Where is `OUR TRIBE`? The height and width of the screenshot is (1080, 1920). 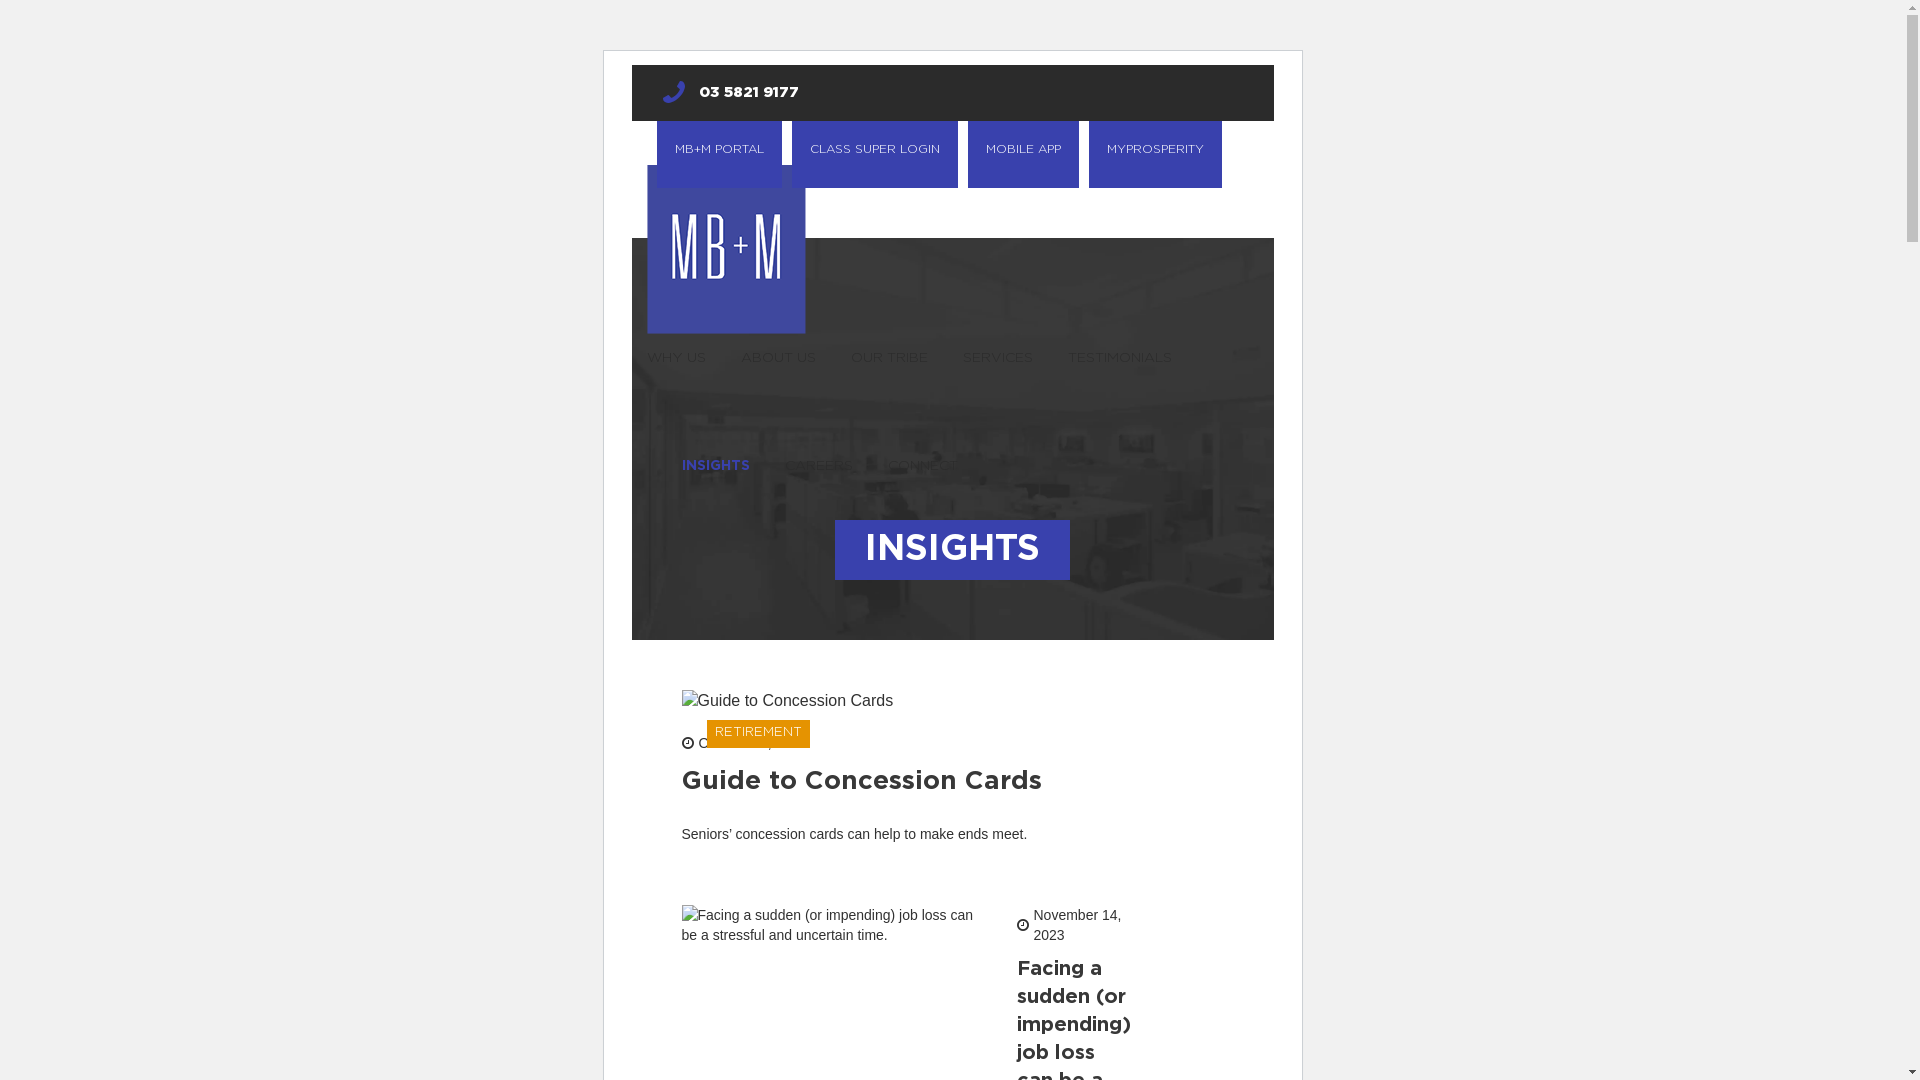
OUR TRIBE is located at coordinates (888, 358).